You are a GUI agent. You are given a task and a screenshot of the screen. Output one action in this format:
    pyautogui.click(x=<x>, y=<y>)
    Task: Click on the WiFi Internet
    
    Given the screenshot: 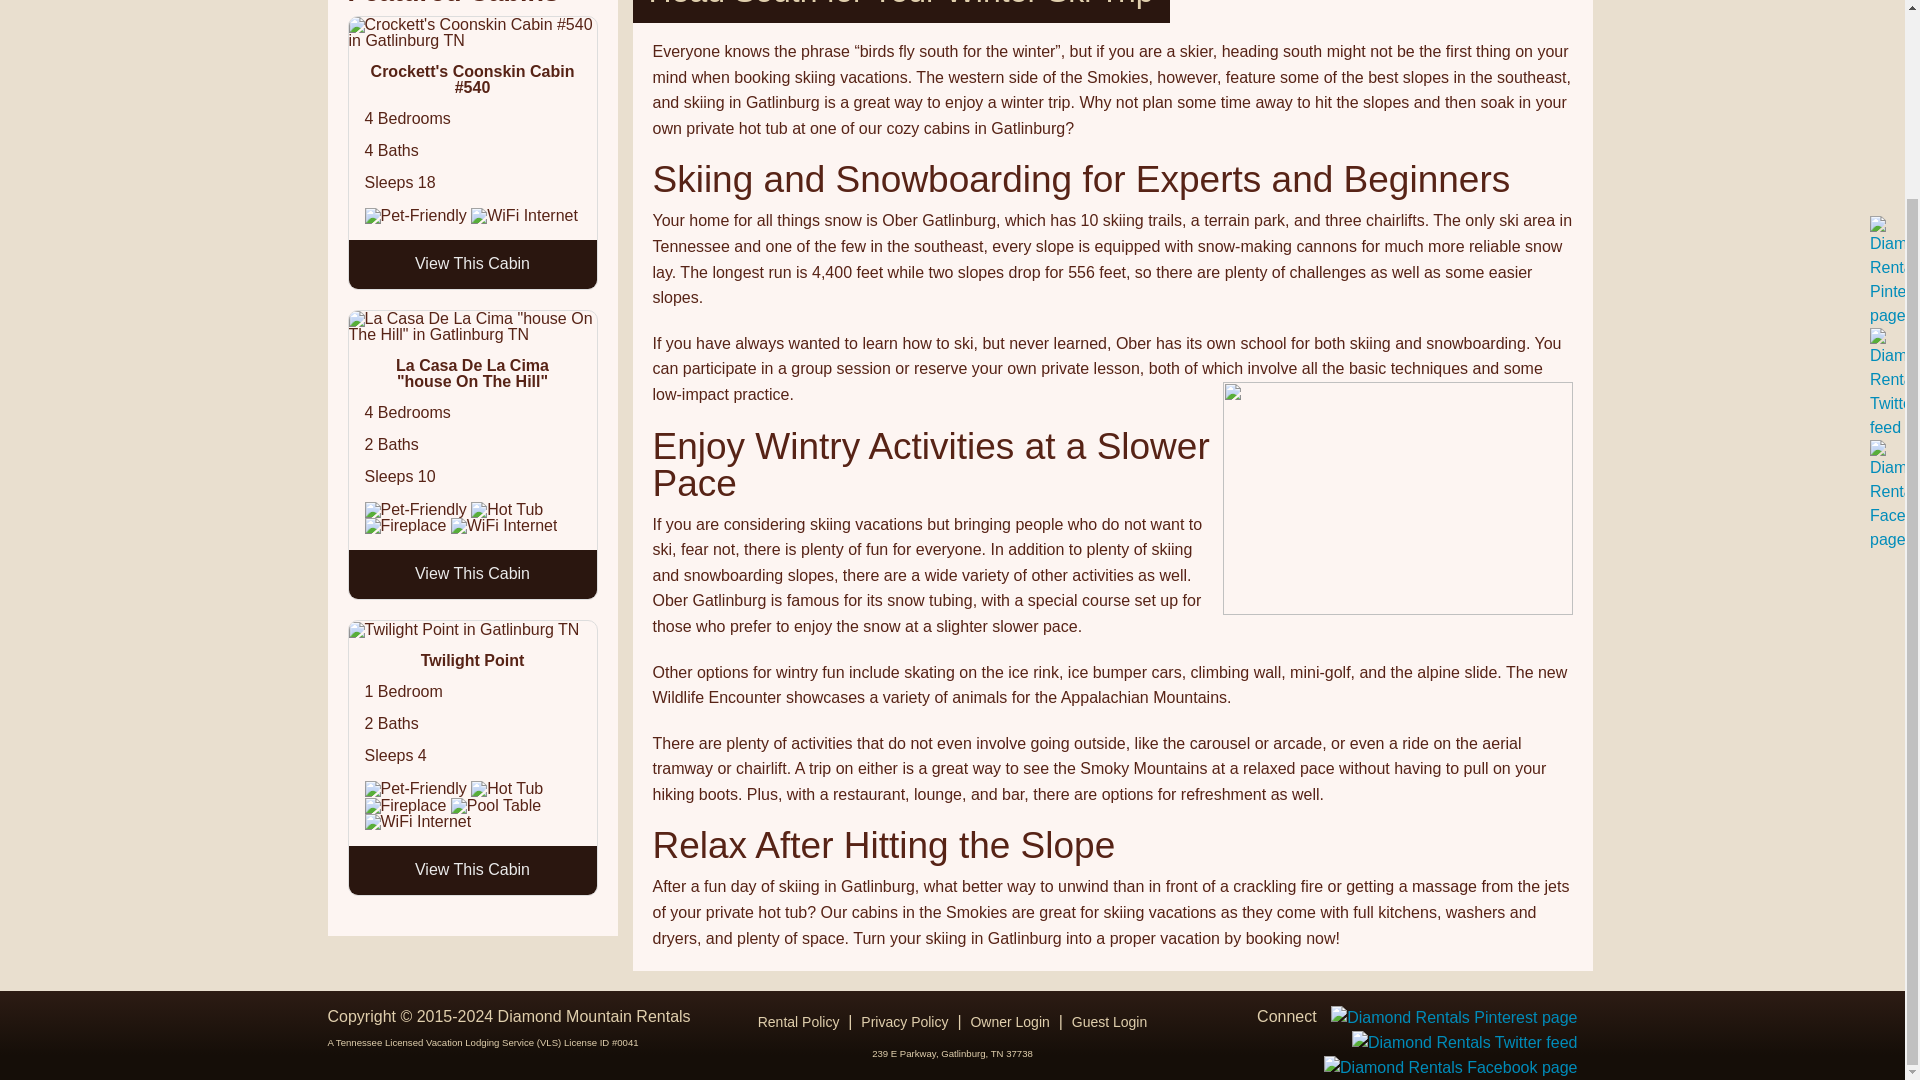 What is the action you would take?
    pyautogui.click(x=524, y=216)
    